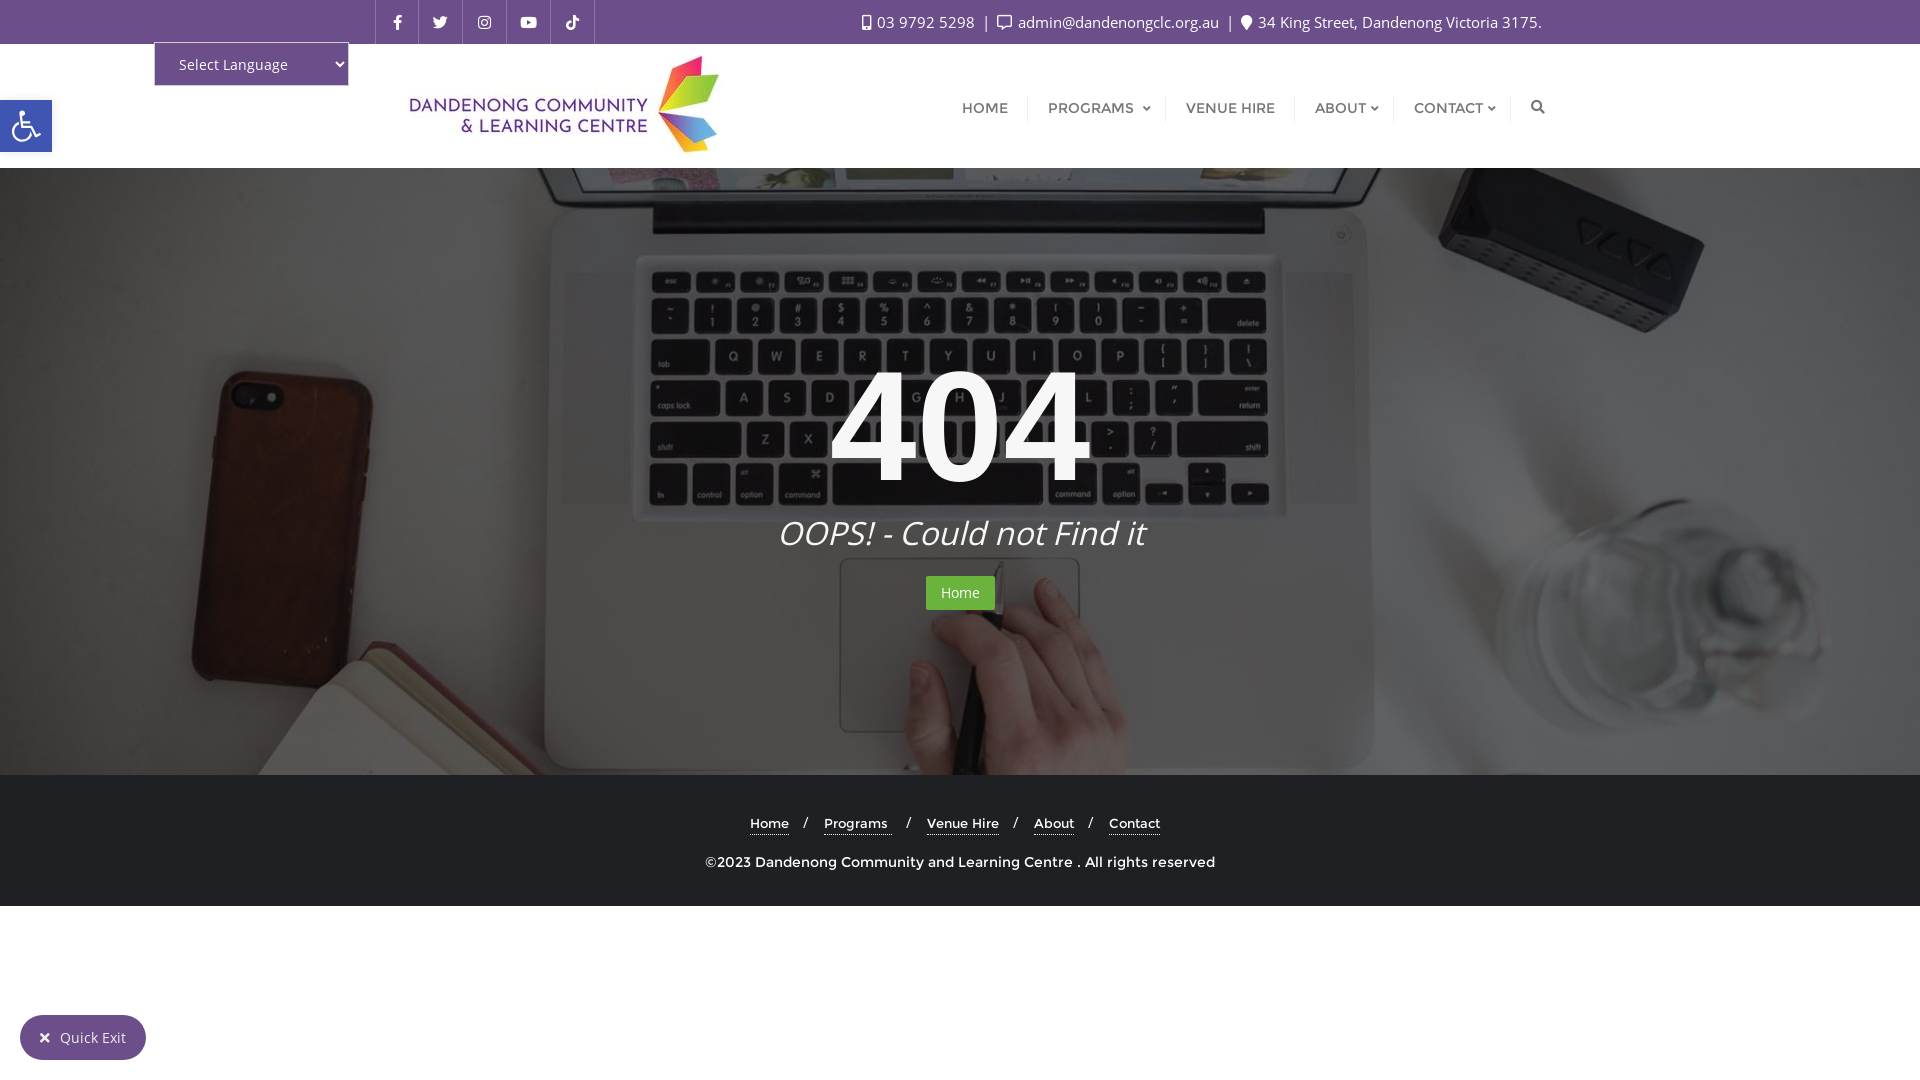 The width and height of the screenshot is (1920, 1080). What do you see at coordinates (962, 824) in the screenshot?
I see `Venue Hire` at bounding box center [962, 824].